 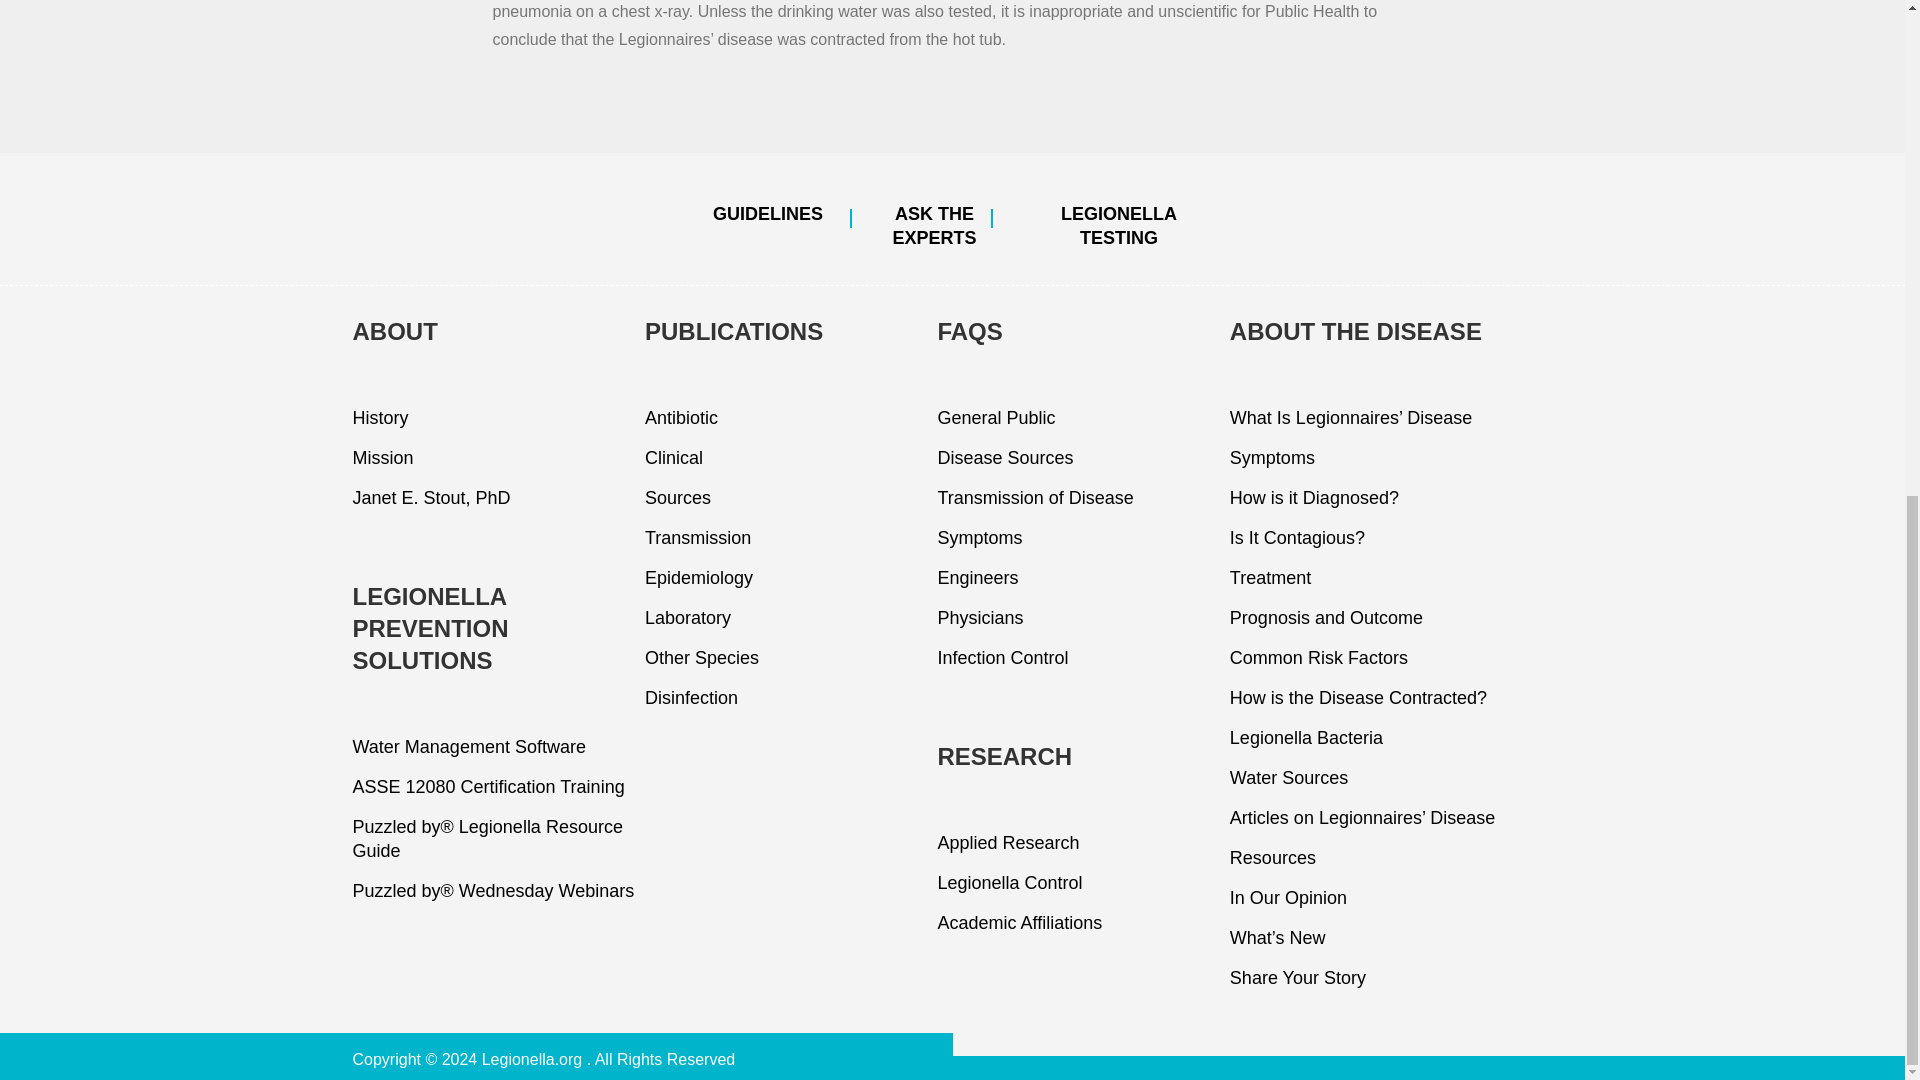 What do you see at coordinates (789, 498) in the screenshot?
I see `Sources` at bounding box center [789, 498].